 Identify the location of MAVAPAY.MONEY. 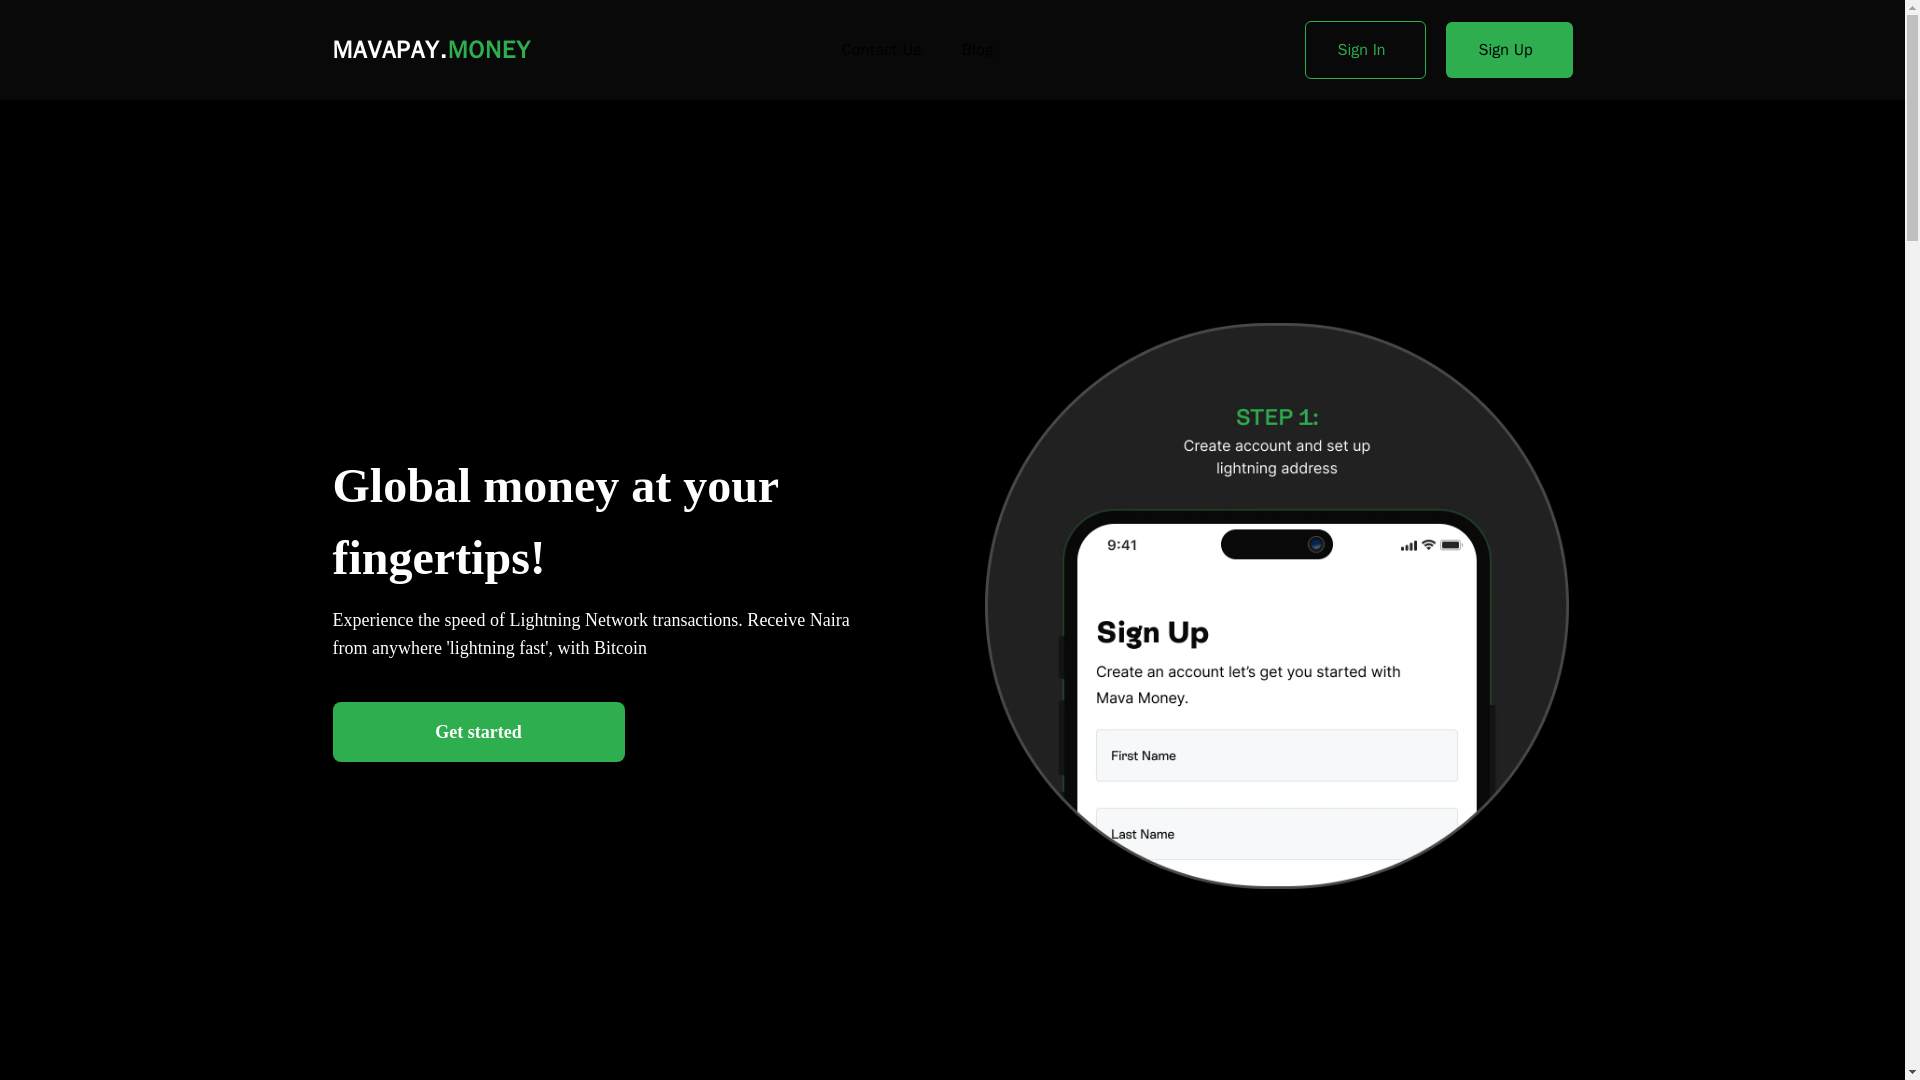
(430, 49).